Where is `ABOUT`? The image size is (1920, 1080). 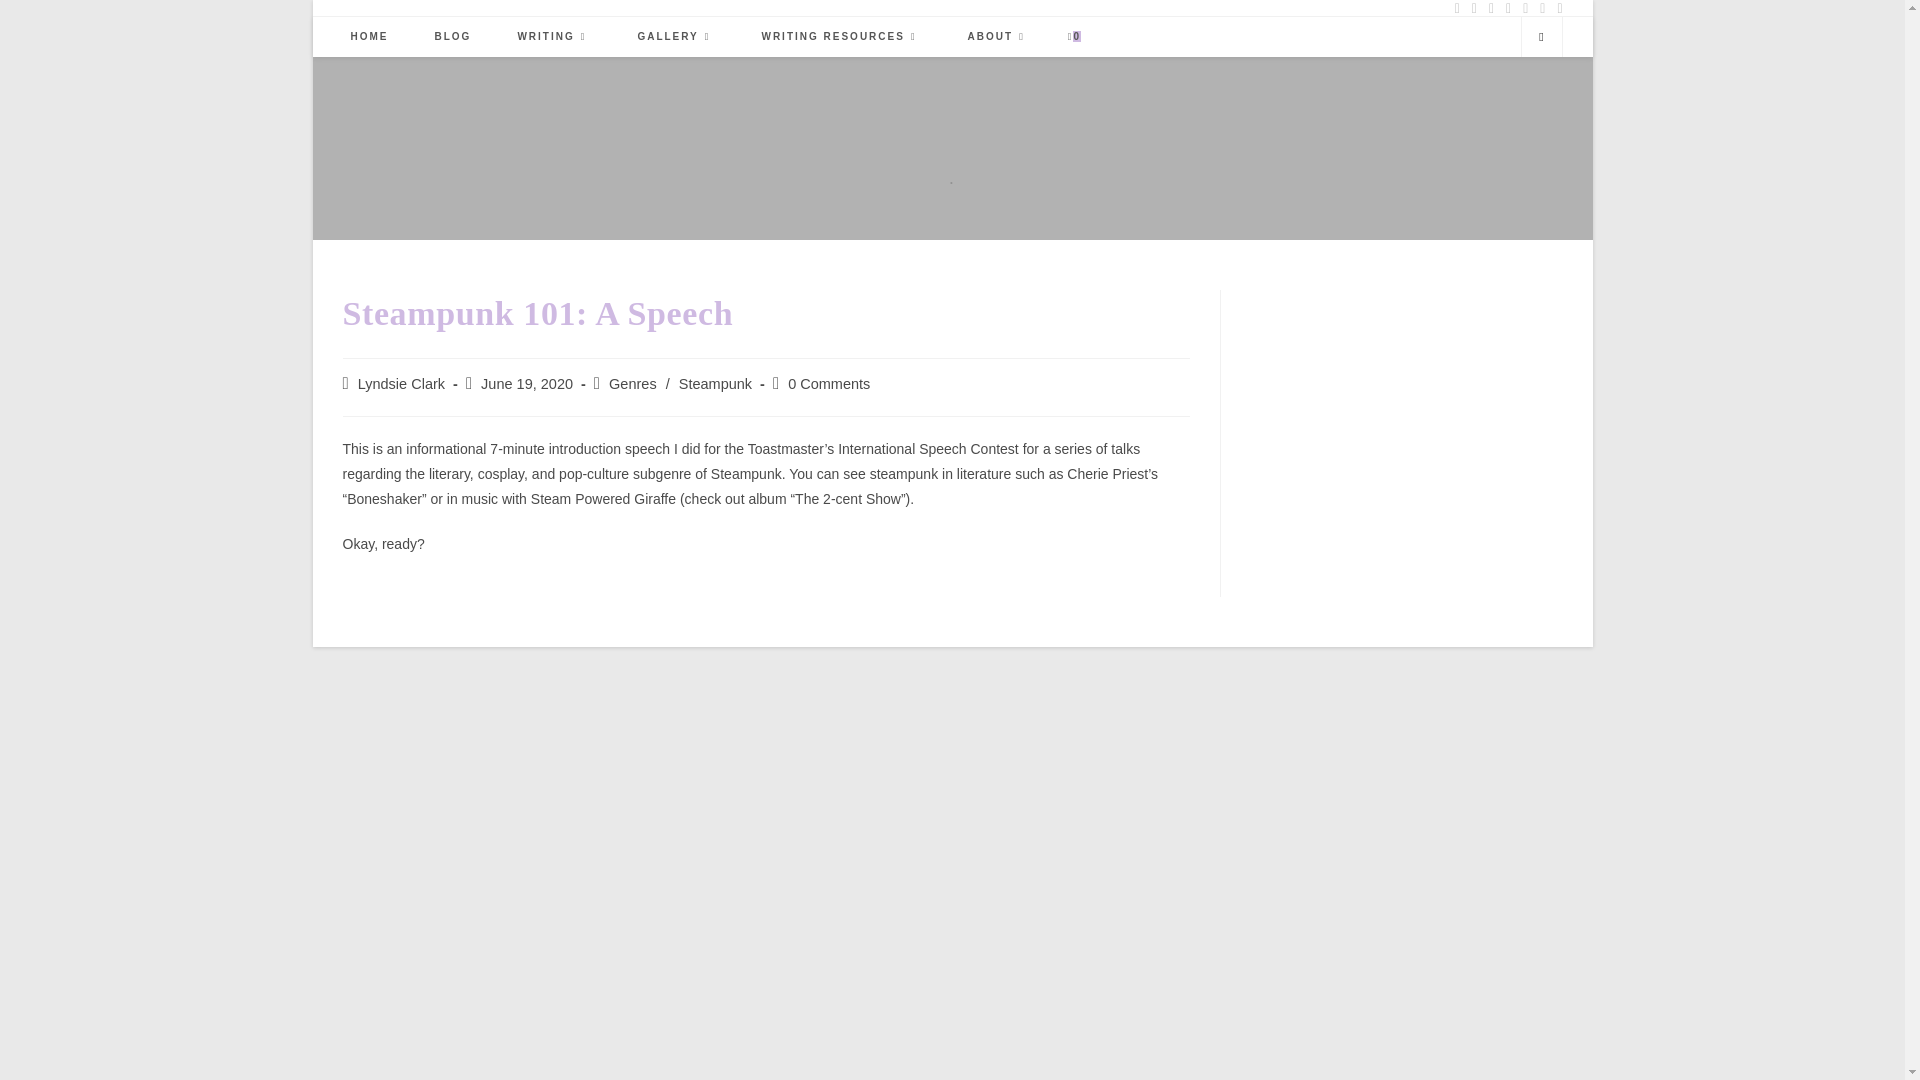
ABOUT is located at coordinates (998, 37).